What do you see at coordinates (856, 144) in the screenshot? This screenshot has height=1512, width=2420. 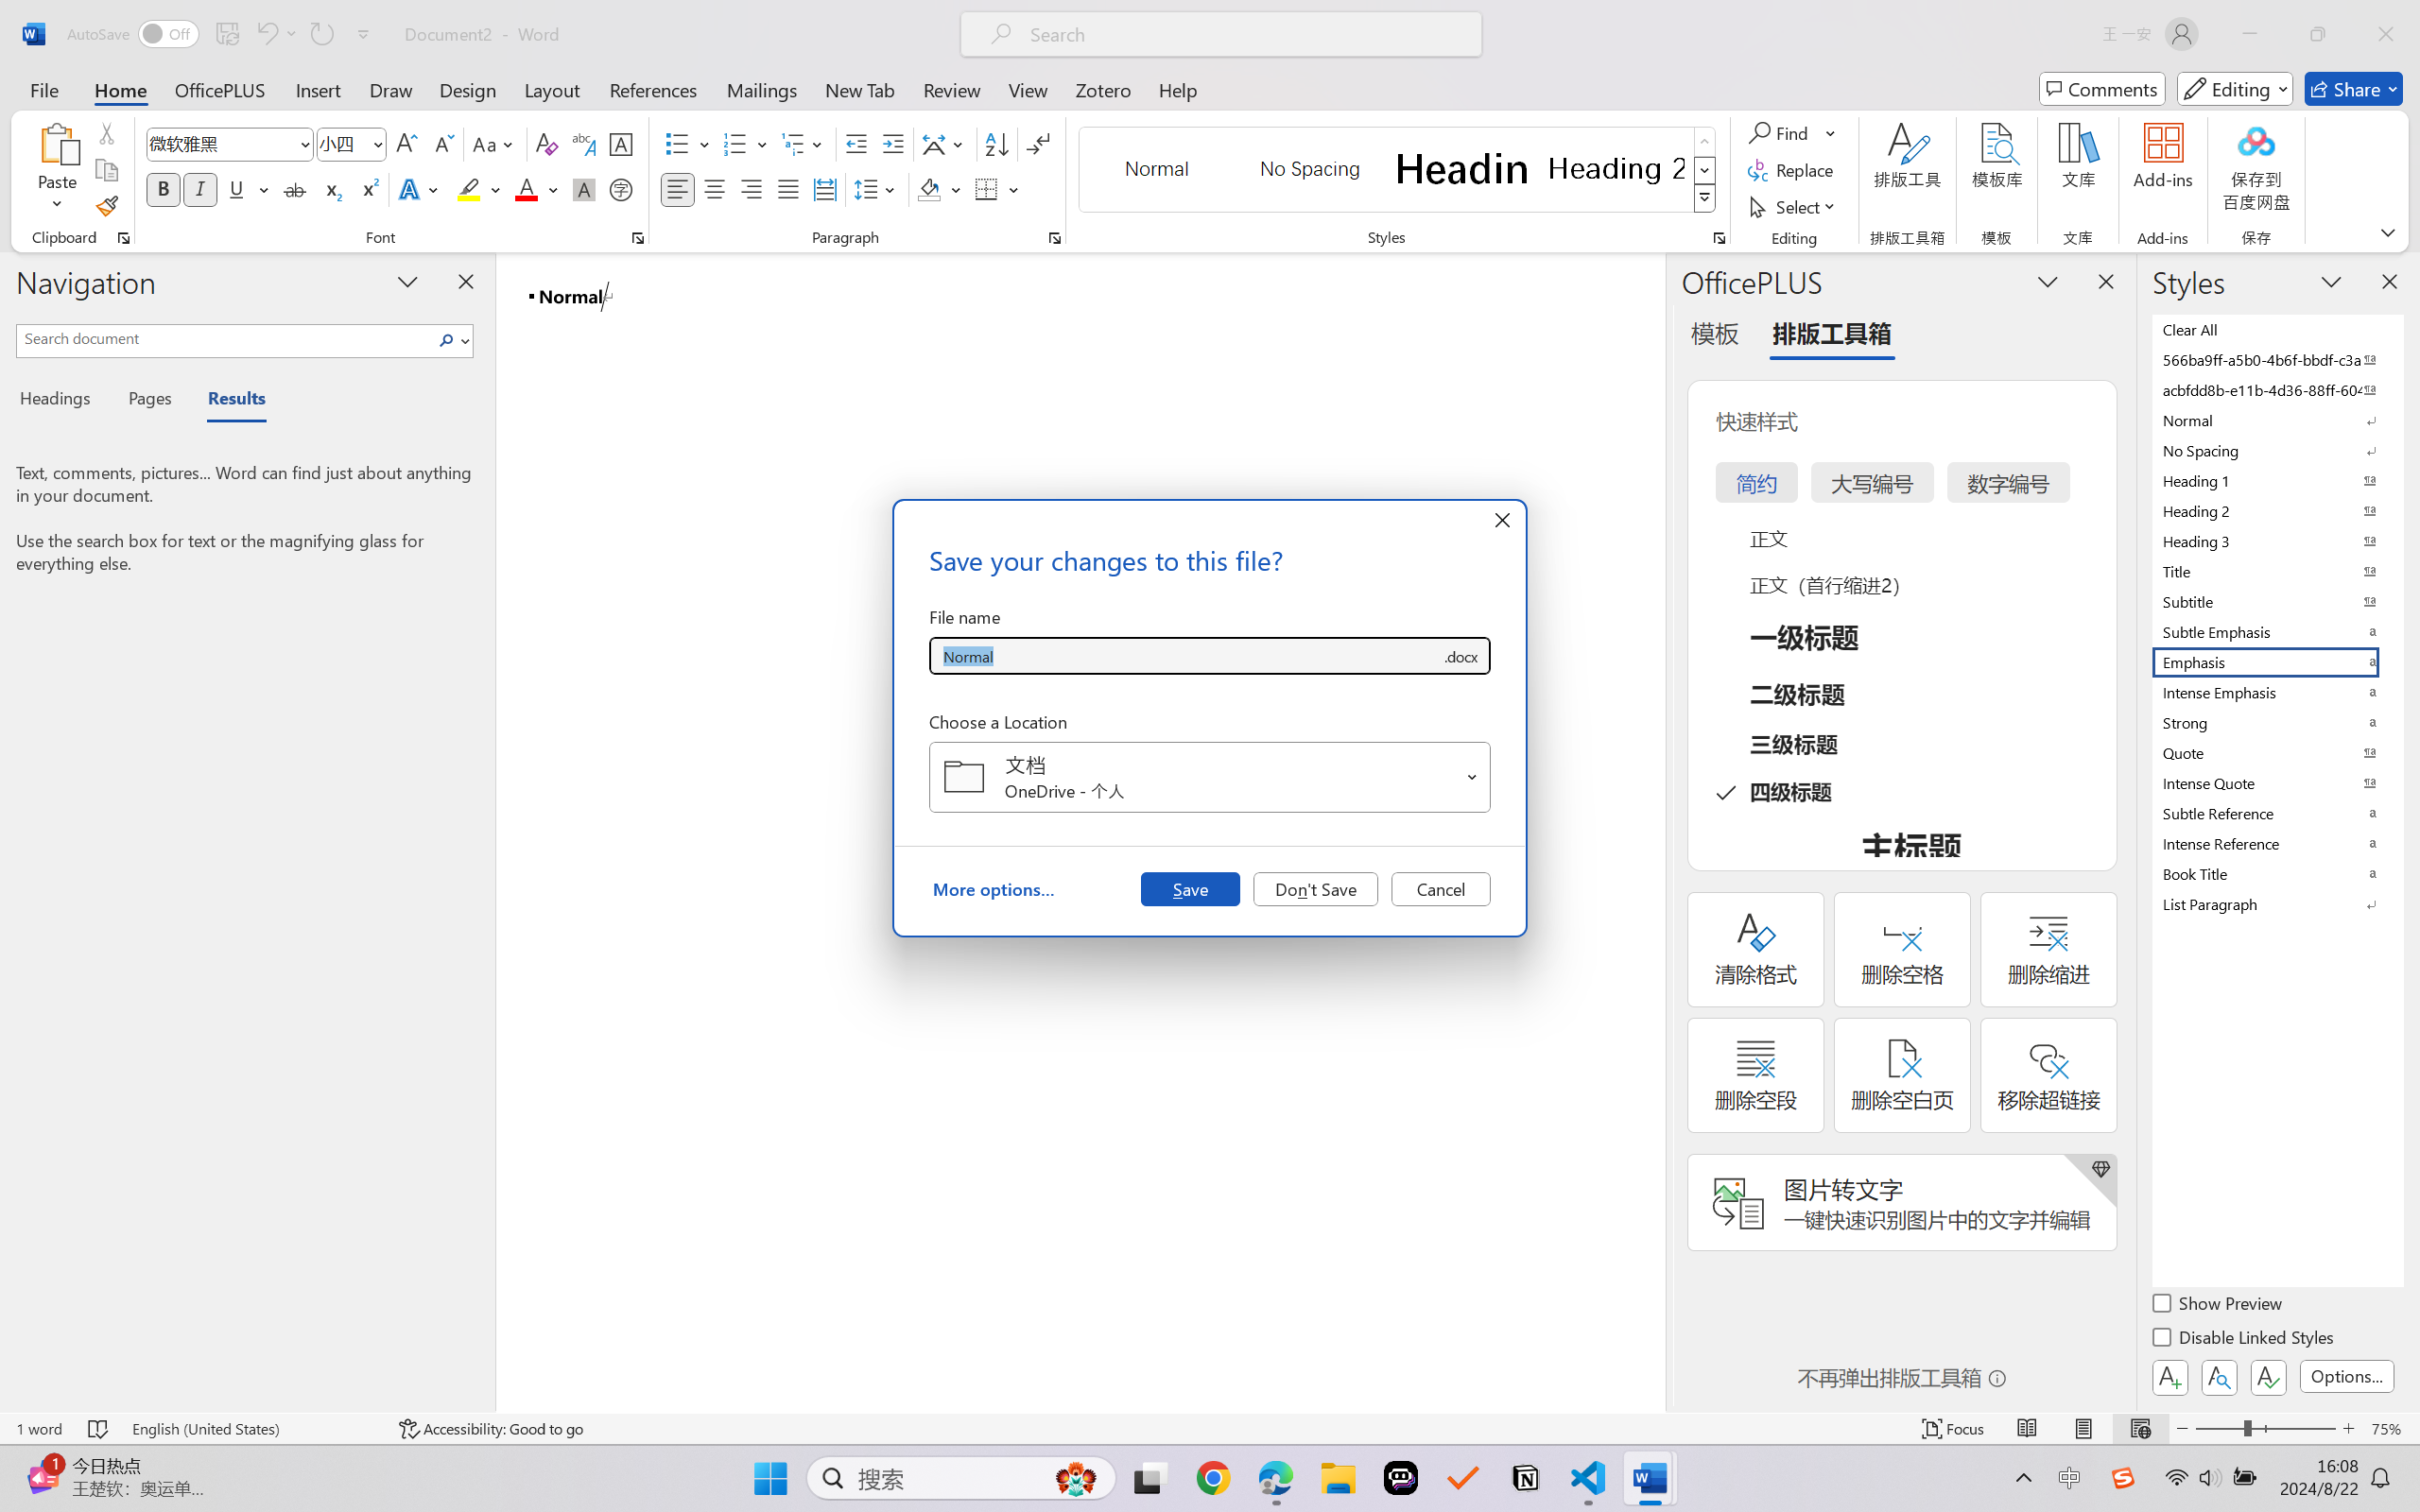 I see `Decrease Indent` at bounding box center [856, 144].